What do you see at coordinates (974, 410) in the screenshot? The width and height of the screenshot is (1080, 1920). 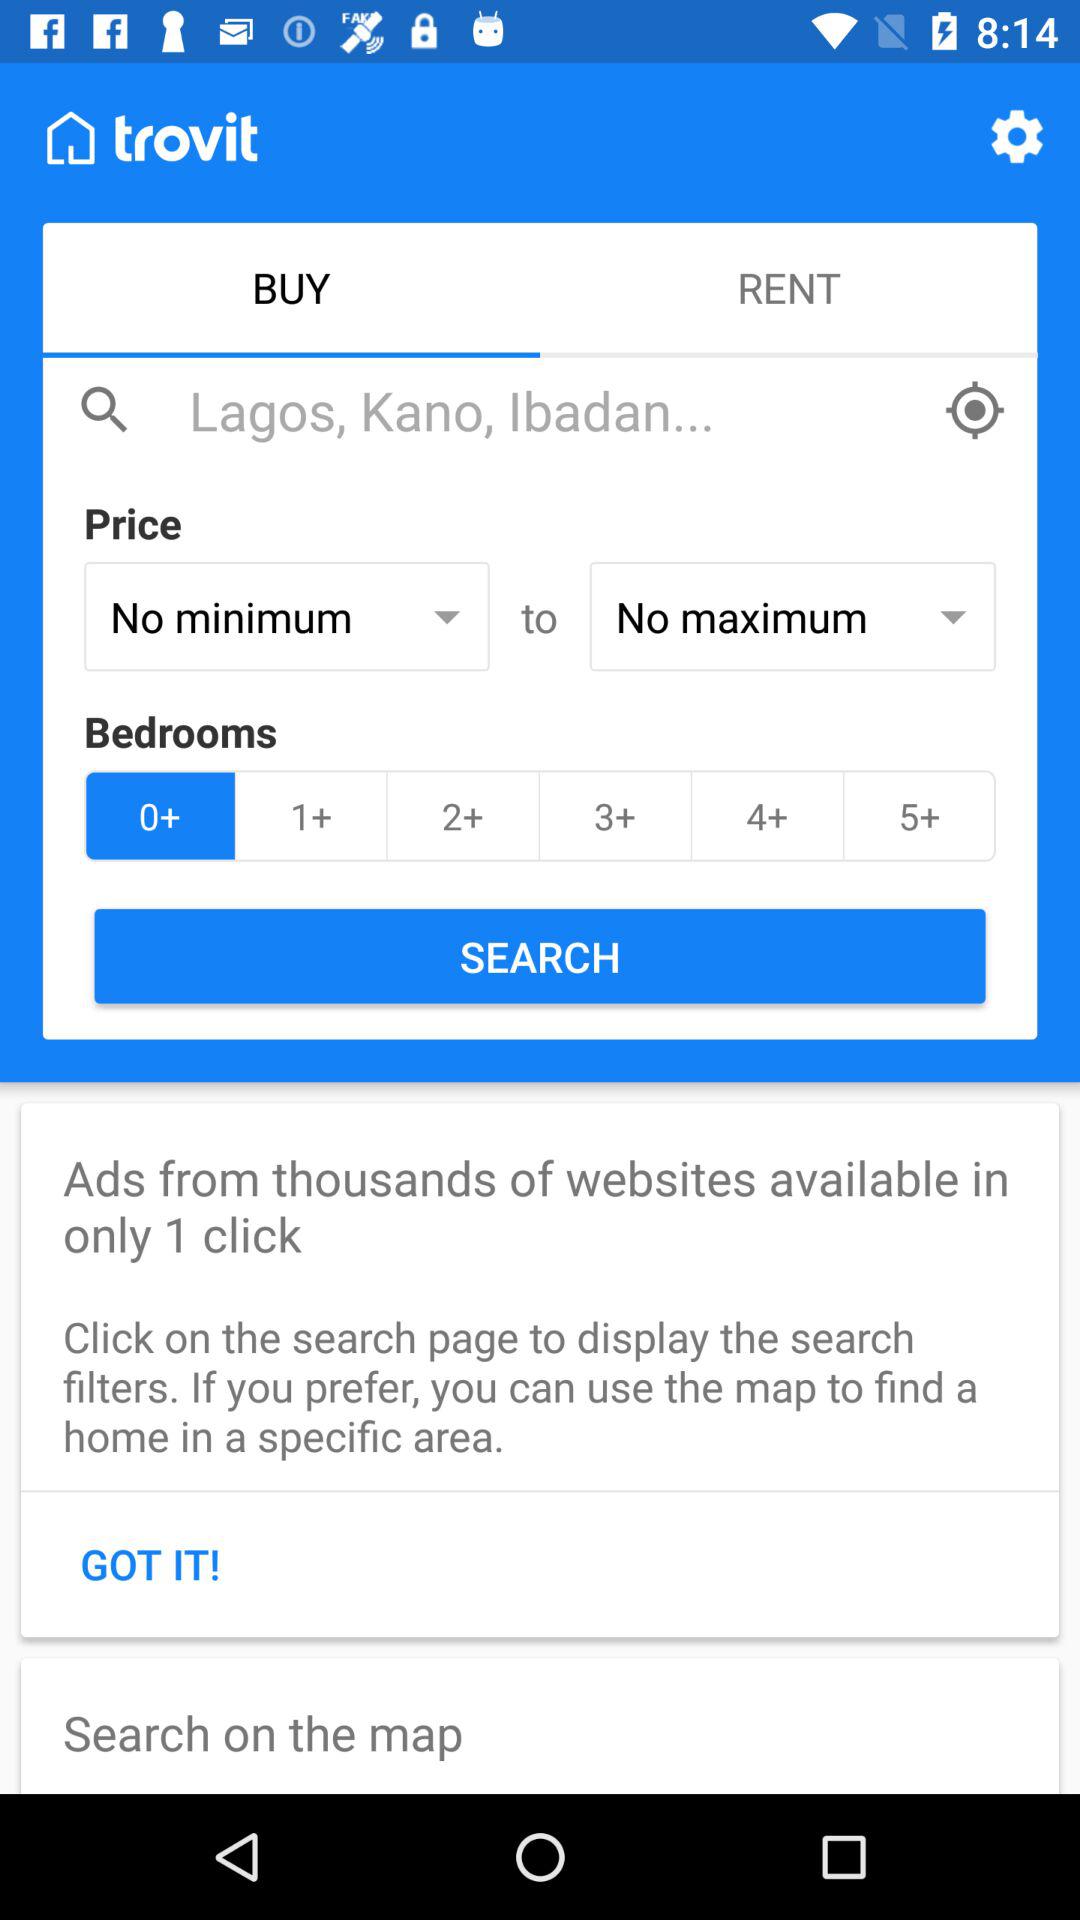 I see `locate` at bounding box center [974, 410].